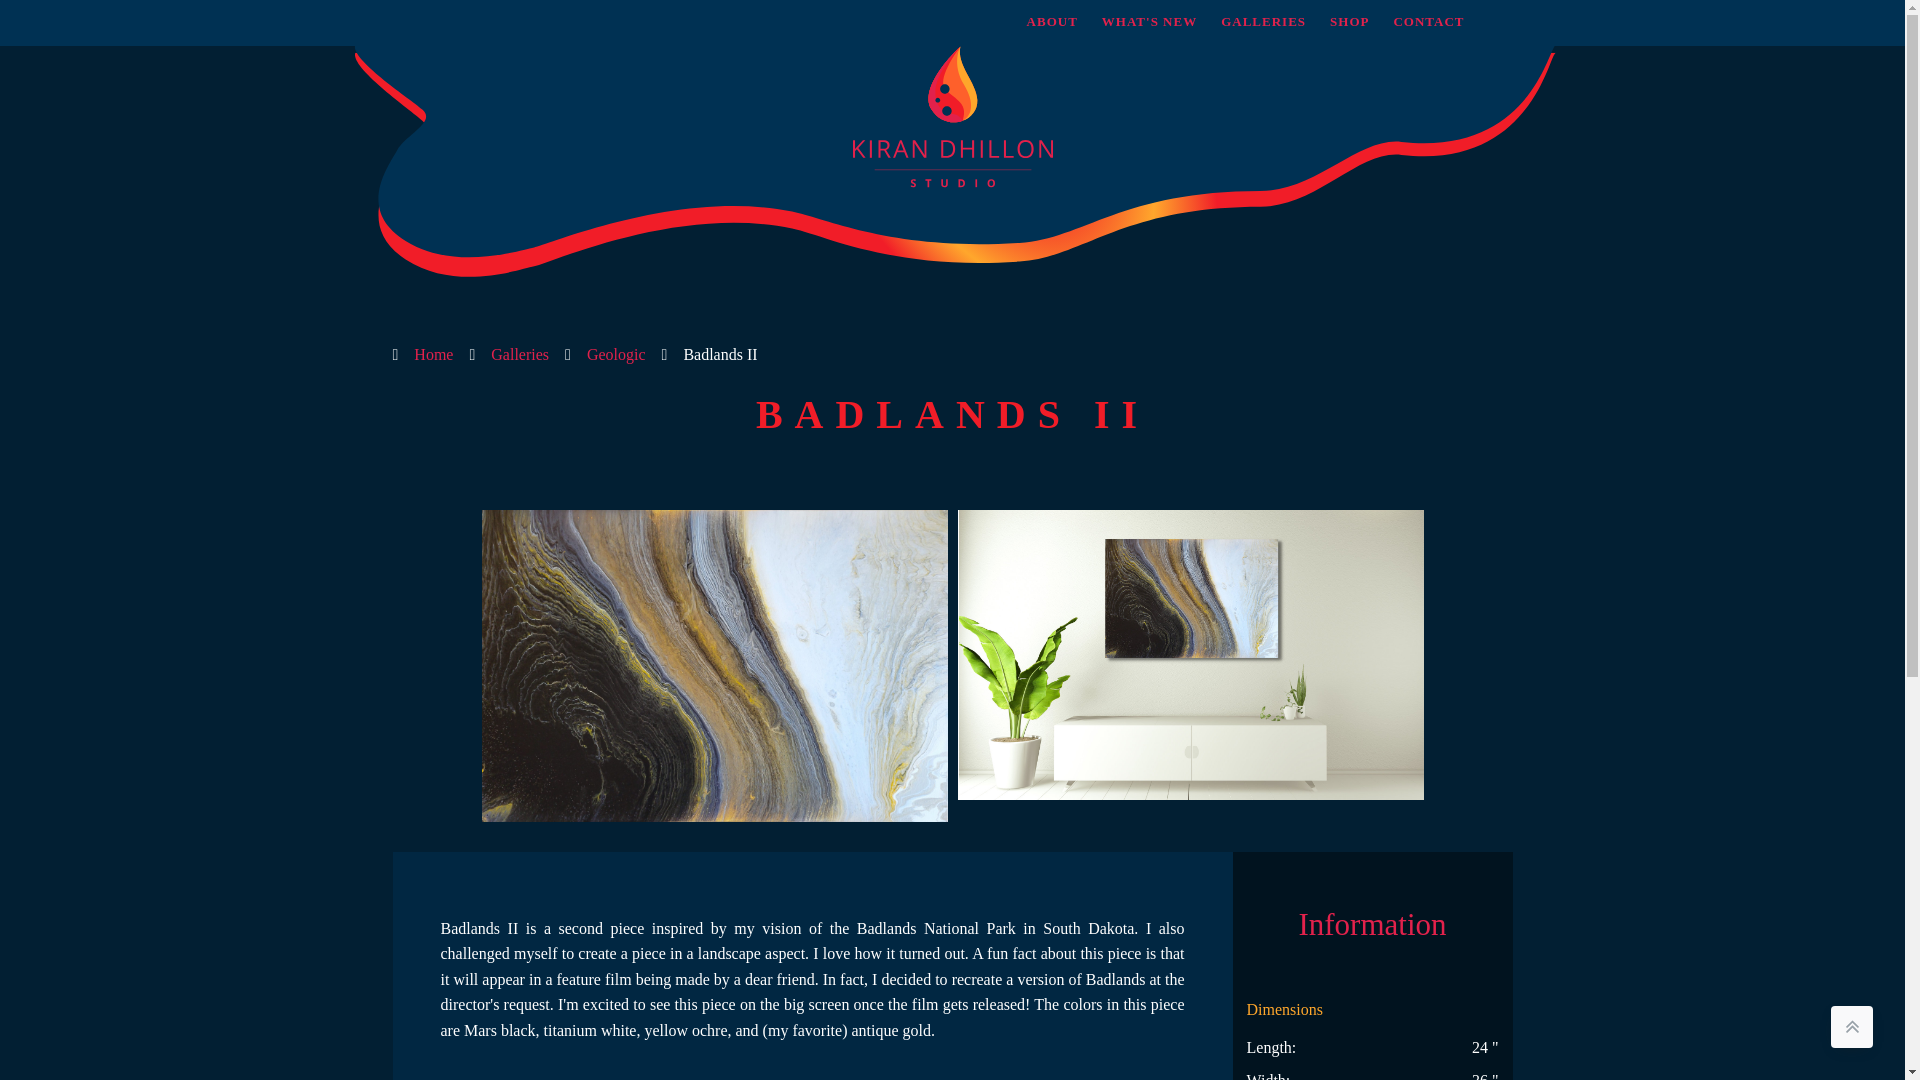  I want to click on Galleries, so click(520, 355).